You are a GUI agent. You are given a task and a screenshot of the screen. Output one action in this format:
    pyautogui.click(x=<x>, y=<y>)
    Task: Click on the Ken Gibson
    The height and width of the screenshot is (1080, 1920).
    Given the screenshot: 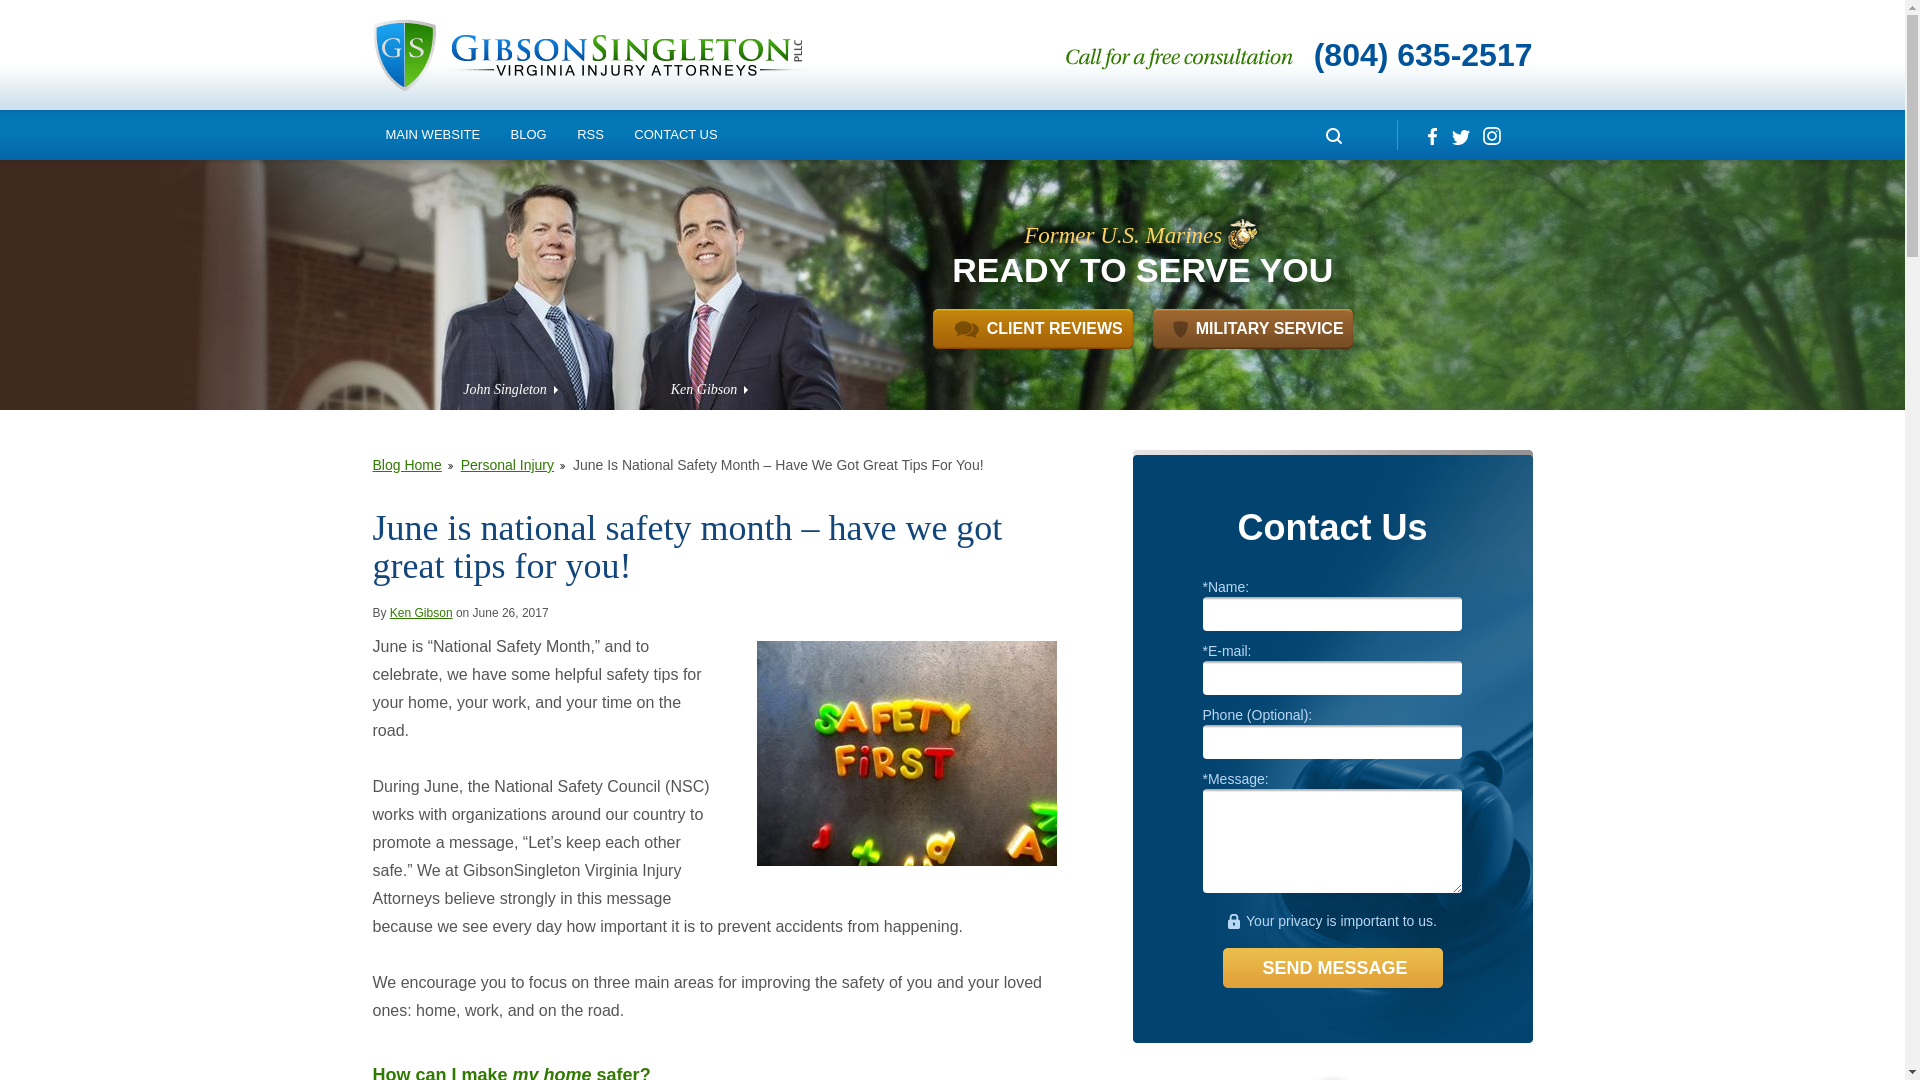 What is the action you would take?
    pyautogui.click(x=421, y=612)
    